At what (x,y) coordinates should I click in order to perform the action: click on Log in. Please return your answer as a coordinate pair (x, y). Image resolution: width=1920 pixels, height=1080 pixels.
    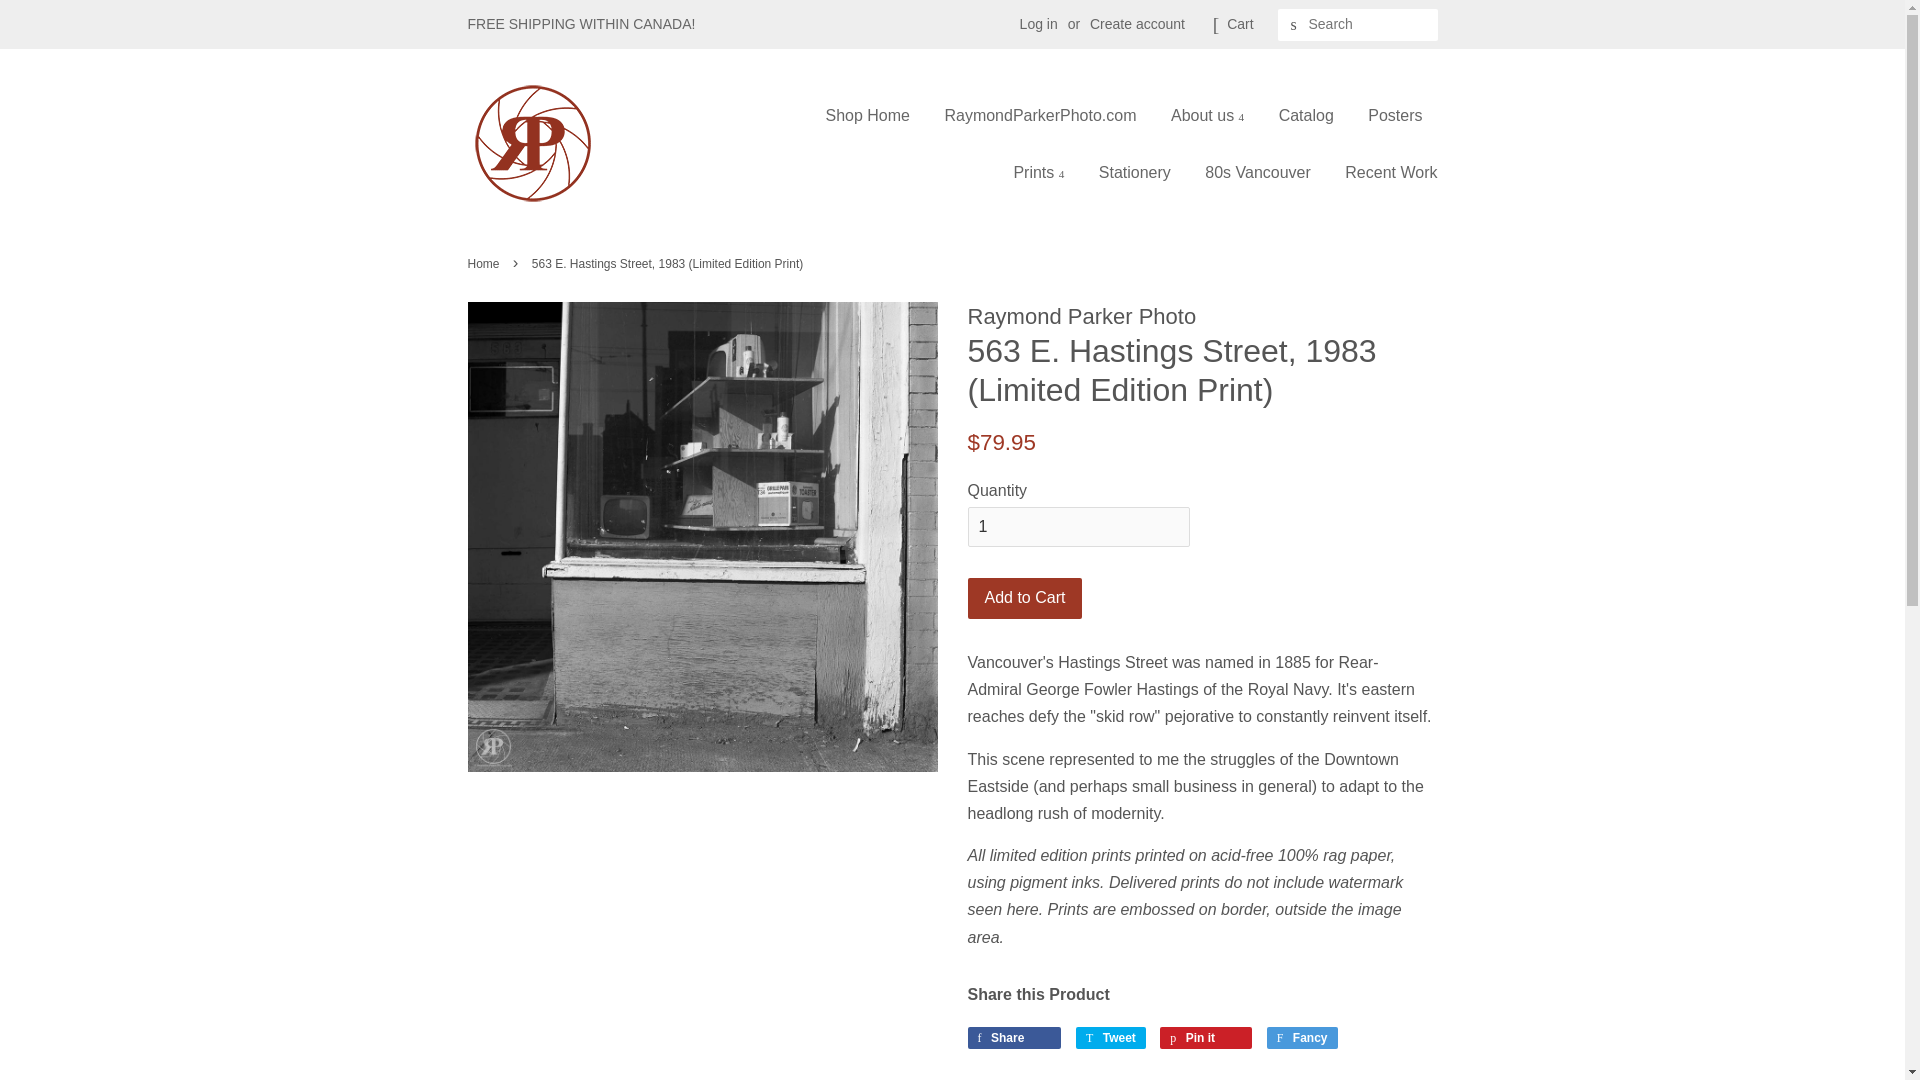
    Looking at the image, I should click on (1038, 24).